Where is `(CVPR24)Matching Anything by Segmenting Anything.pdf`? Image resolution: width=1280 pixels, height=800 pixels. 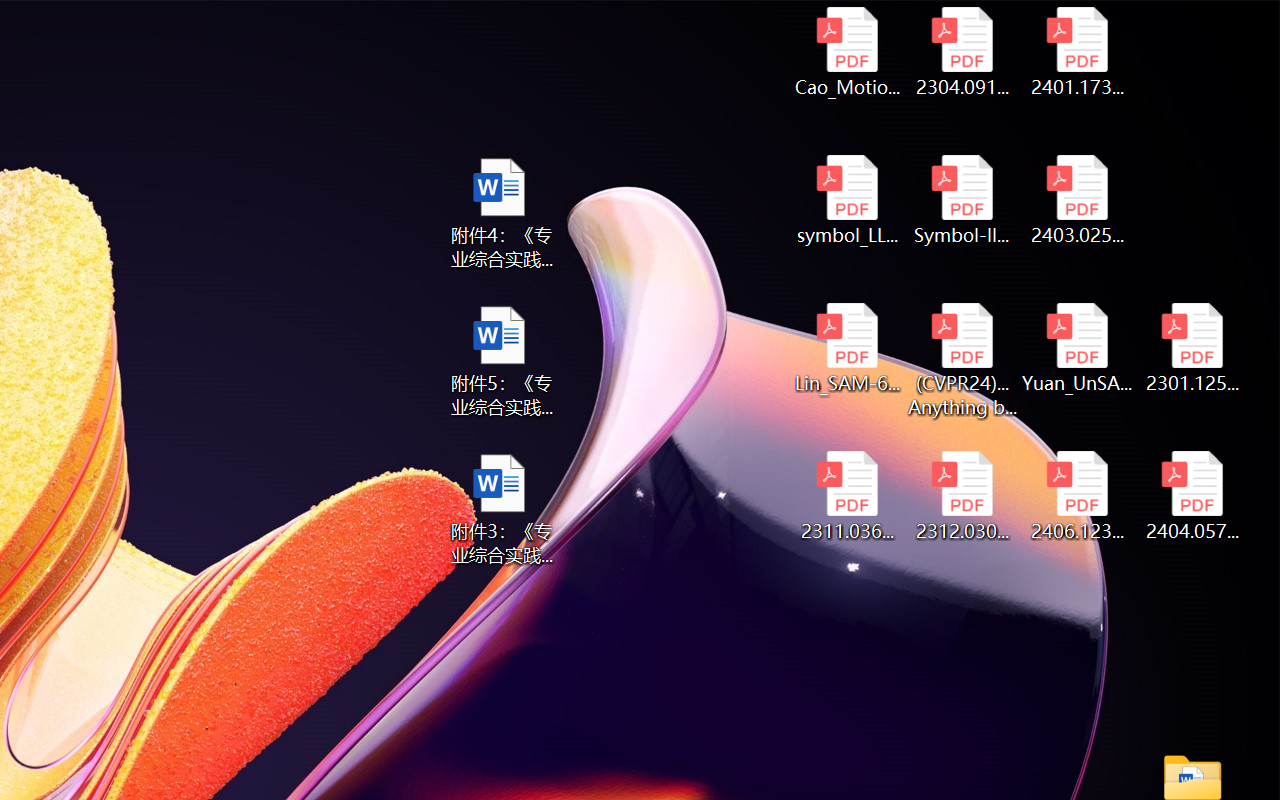 (CVPR24)Matching Anything by Segmenting Anything.pdf is located at coordinates (962, 360).